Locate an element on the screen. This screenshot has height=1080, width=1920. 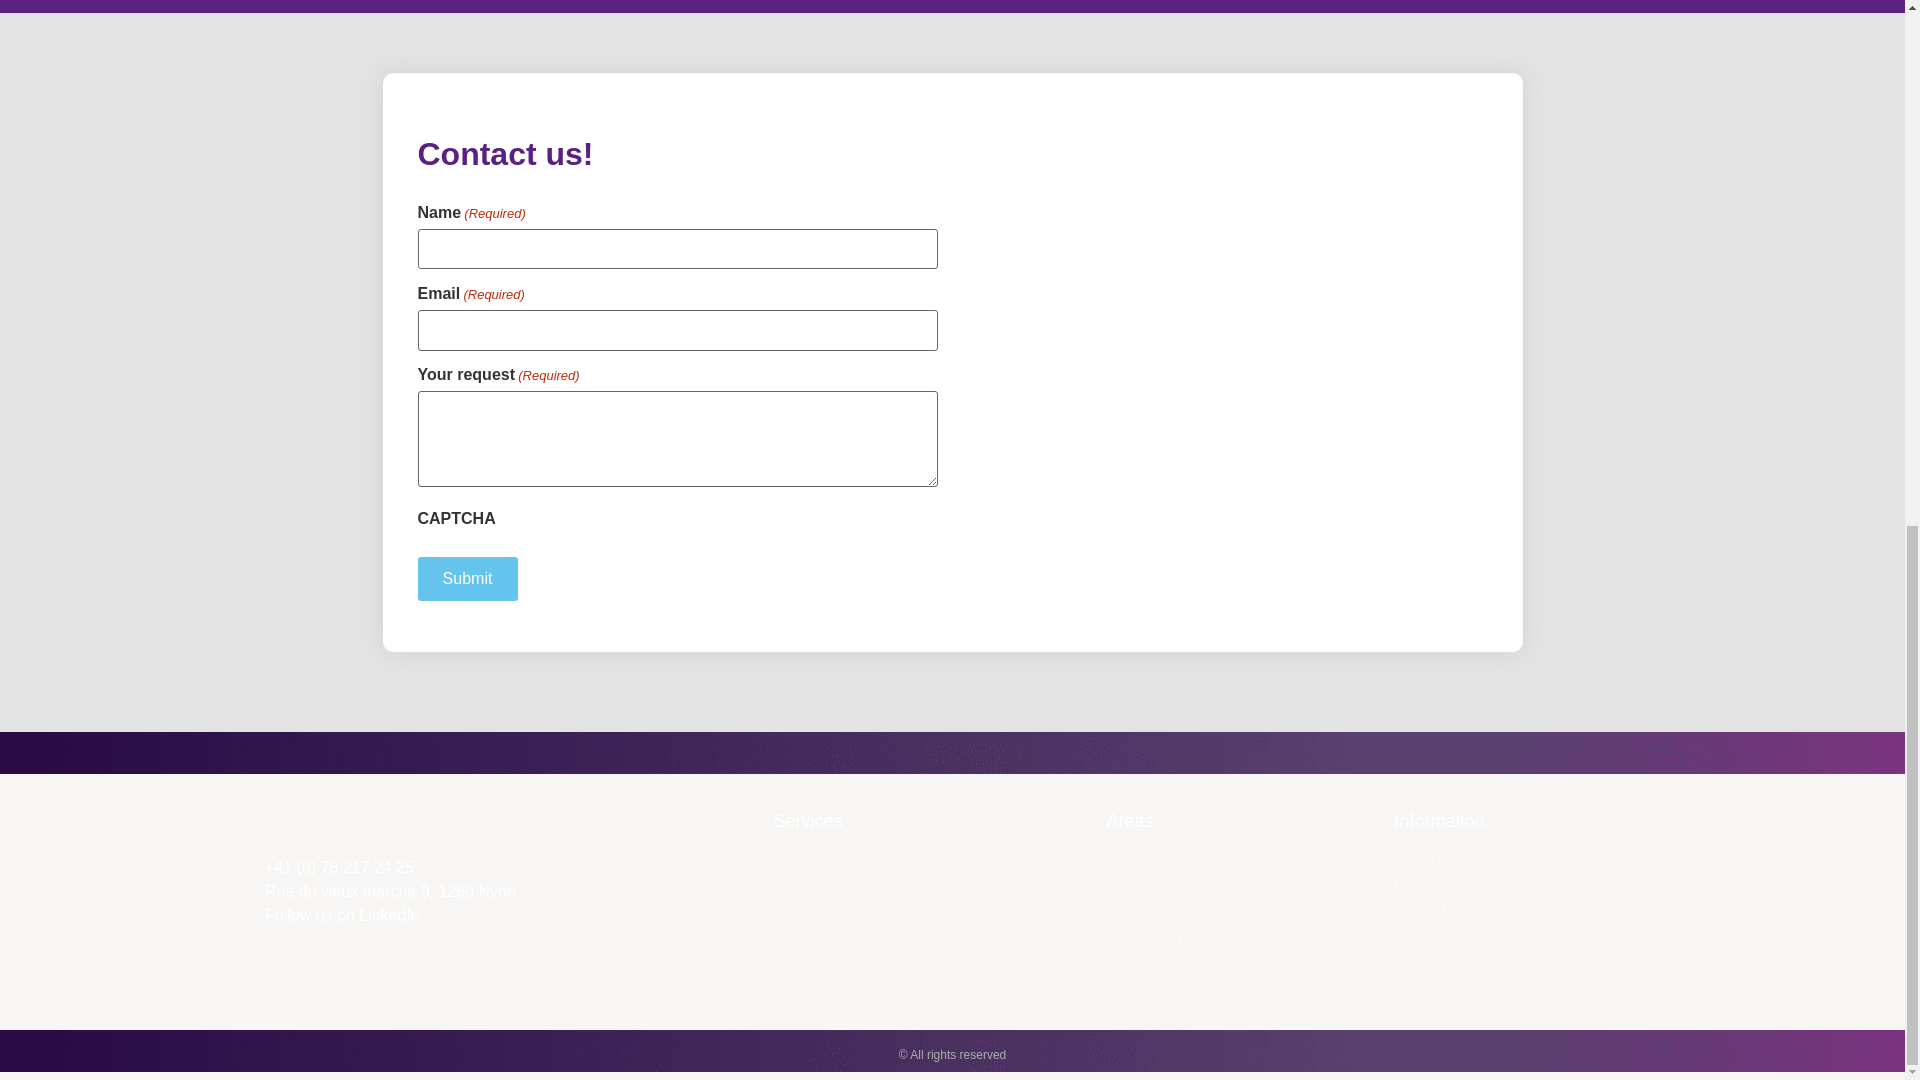
Transitional IT Management is located at coordinates (930, 912).